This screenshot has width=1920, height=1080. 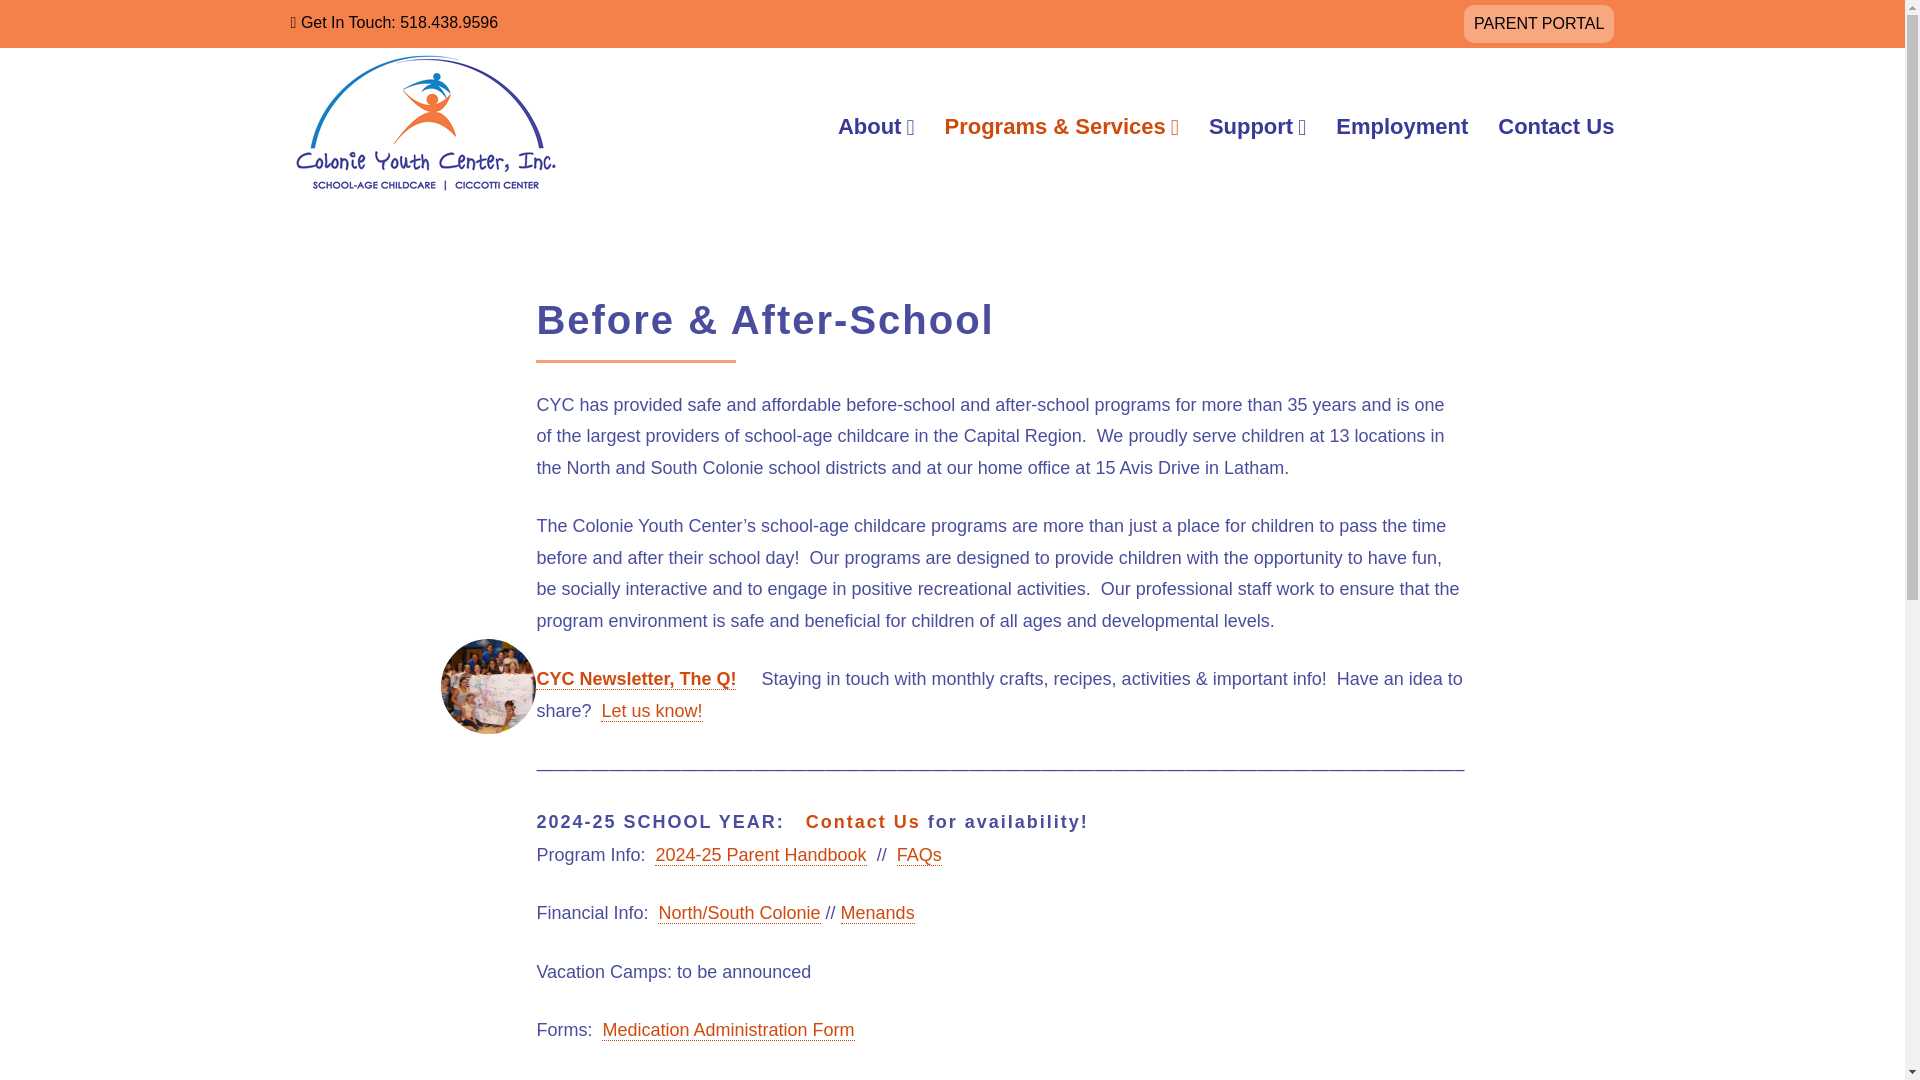 What do you see at coordinates (635, 679) in the screenshot?
I see `PDF` at bounding box center [635, 679].